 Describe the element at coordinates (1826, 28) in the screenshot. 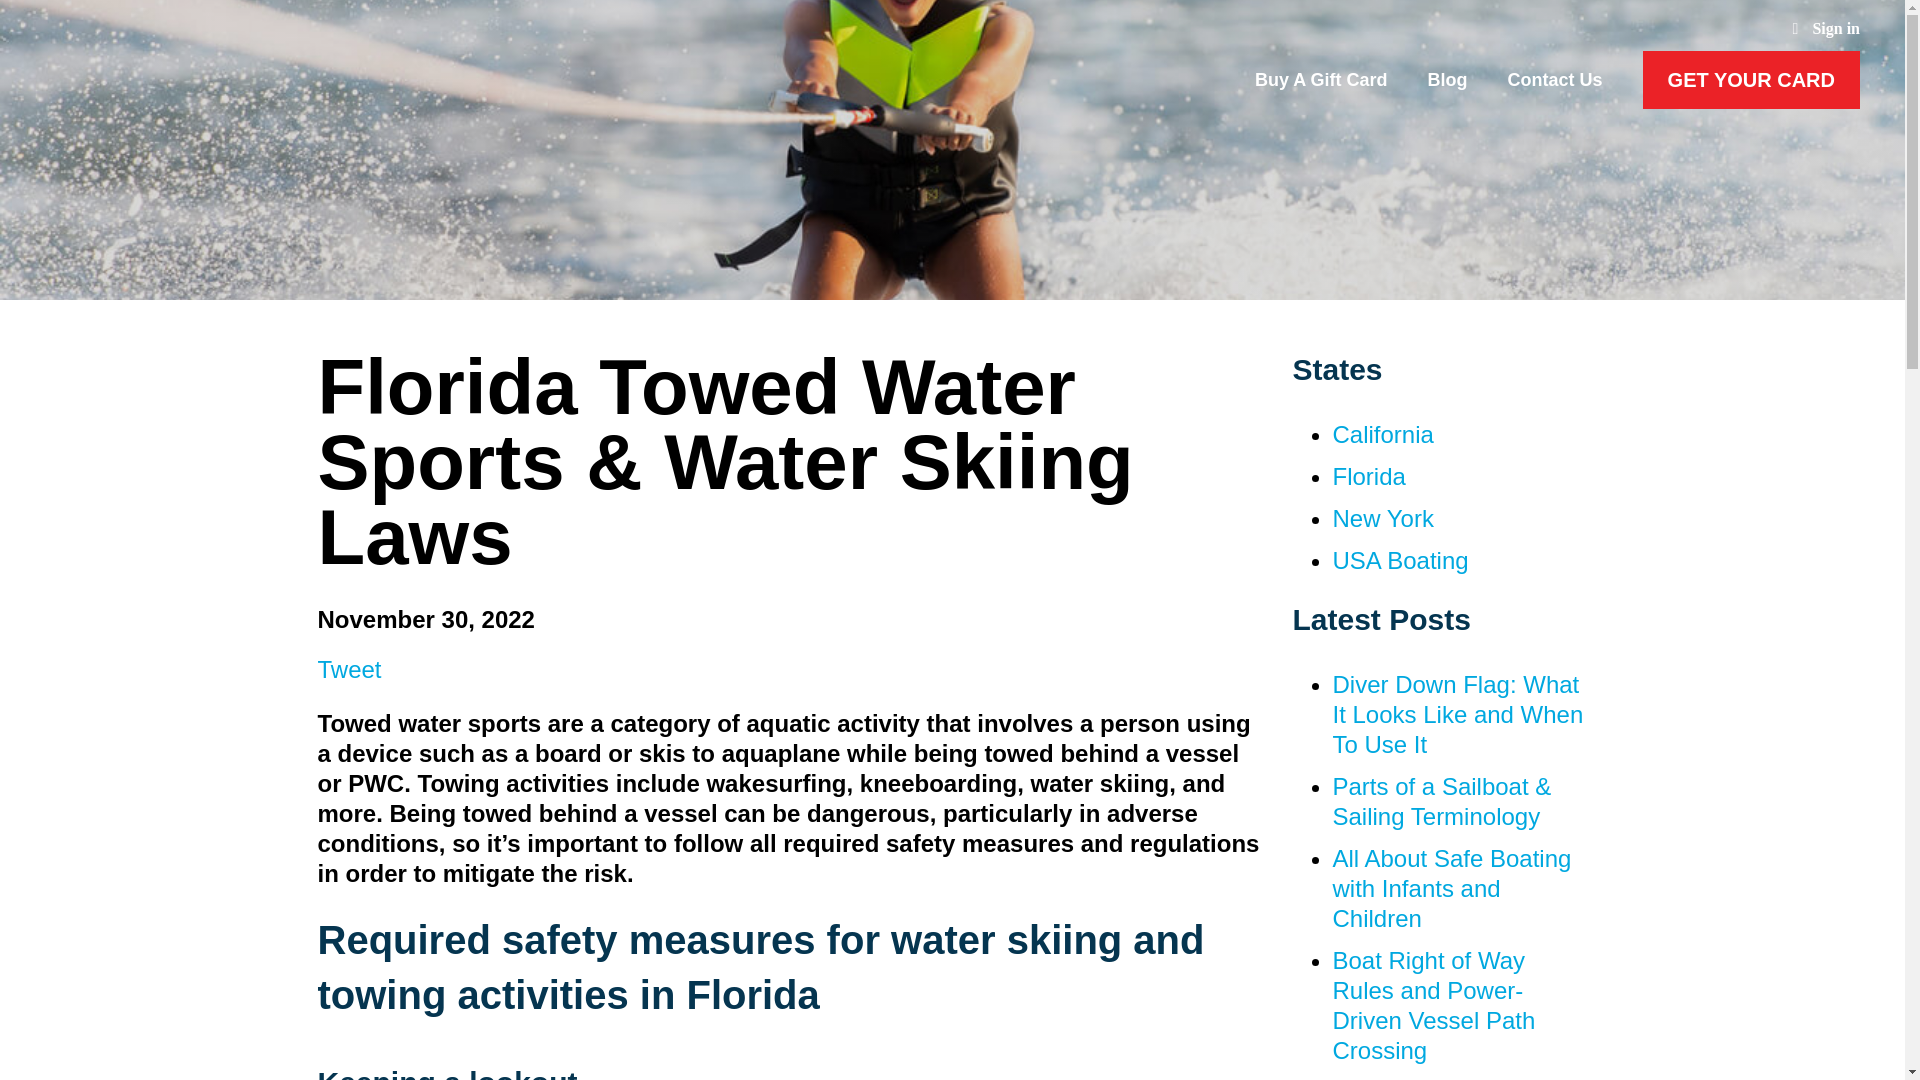

I see `Sign in` at that location.